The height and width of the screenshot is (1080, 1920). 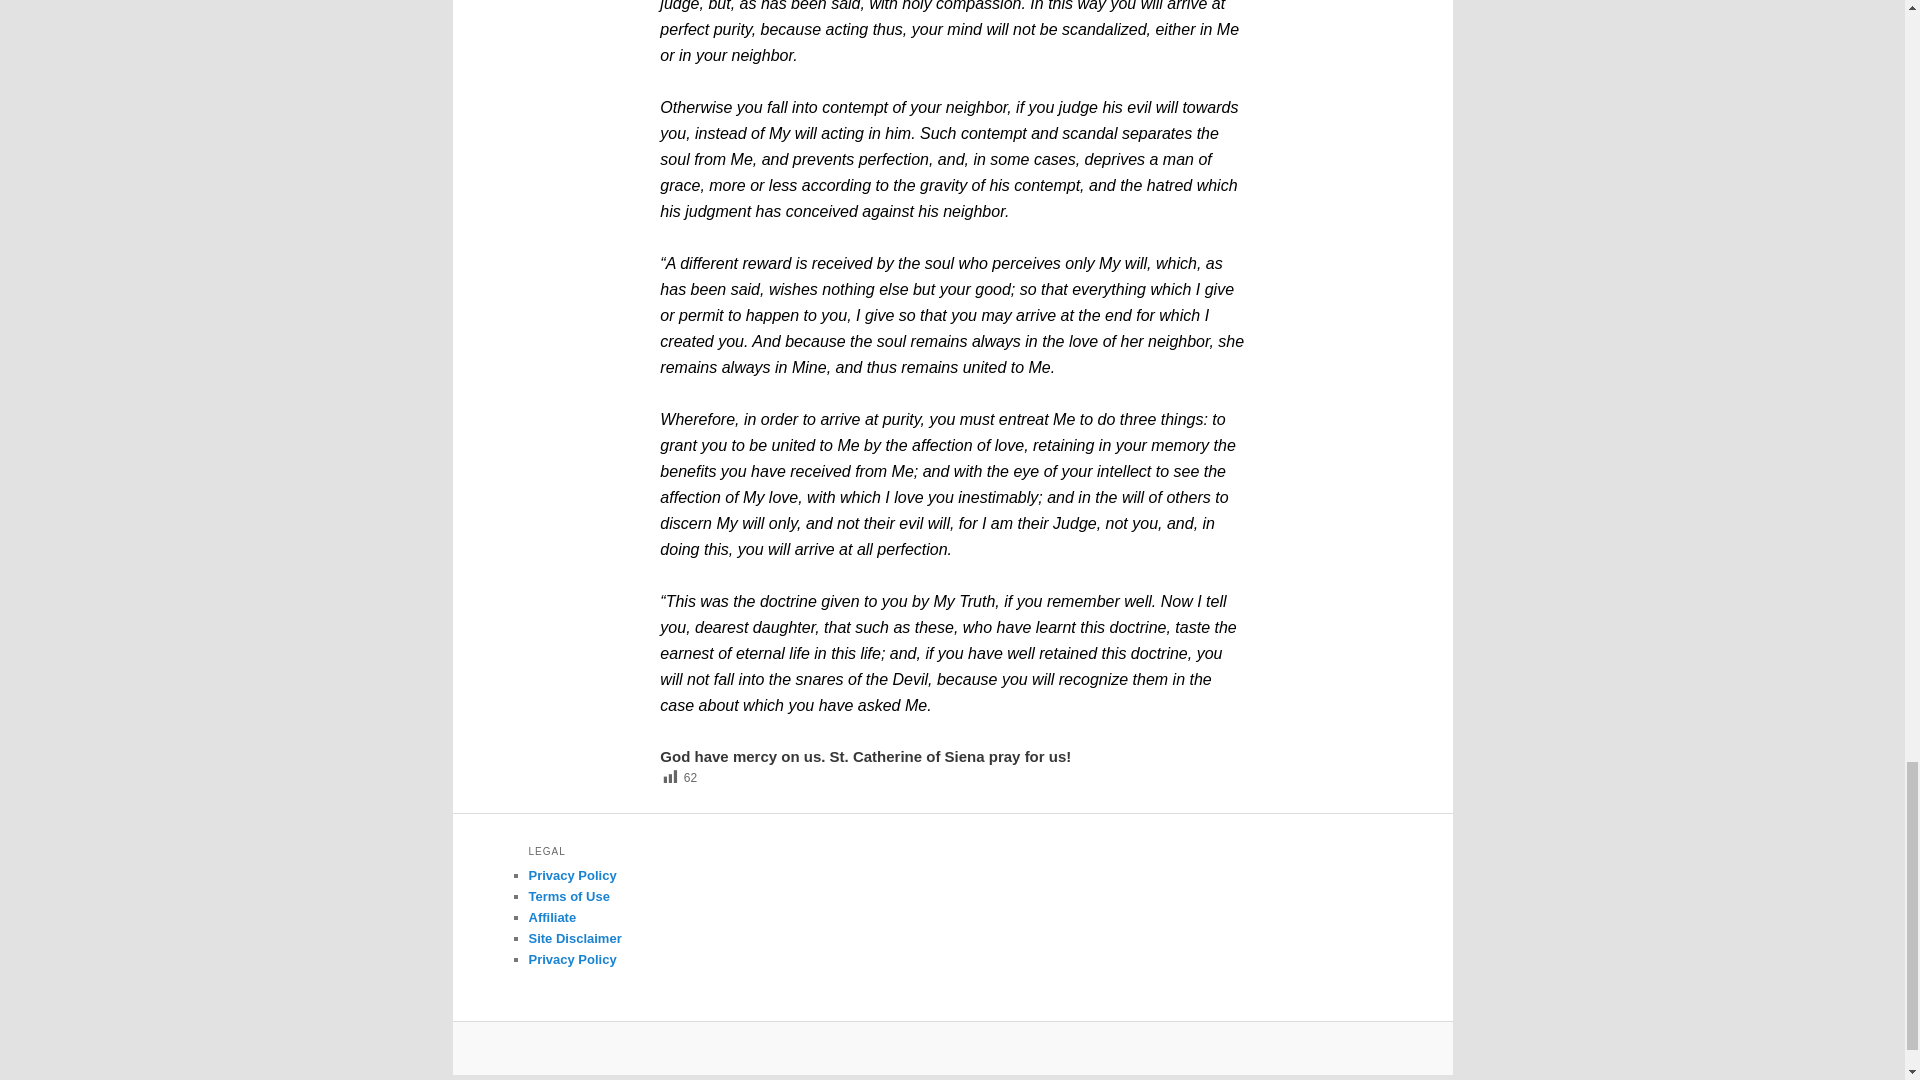 I want to click on Privacy Policy, so click(x=572, y=958).